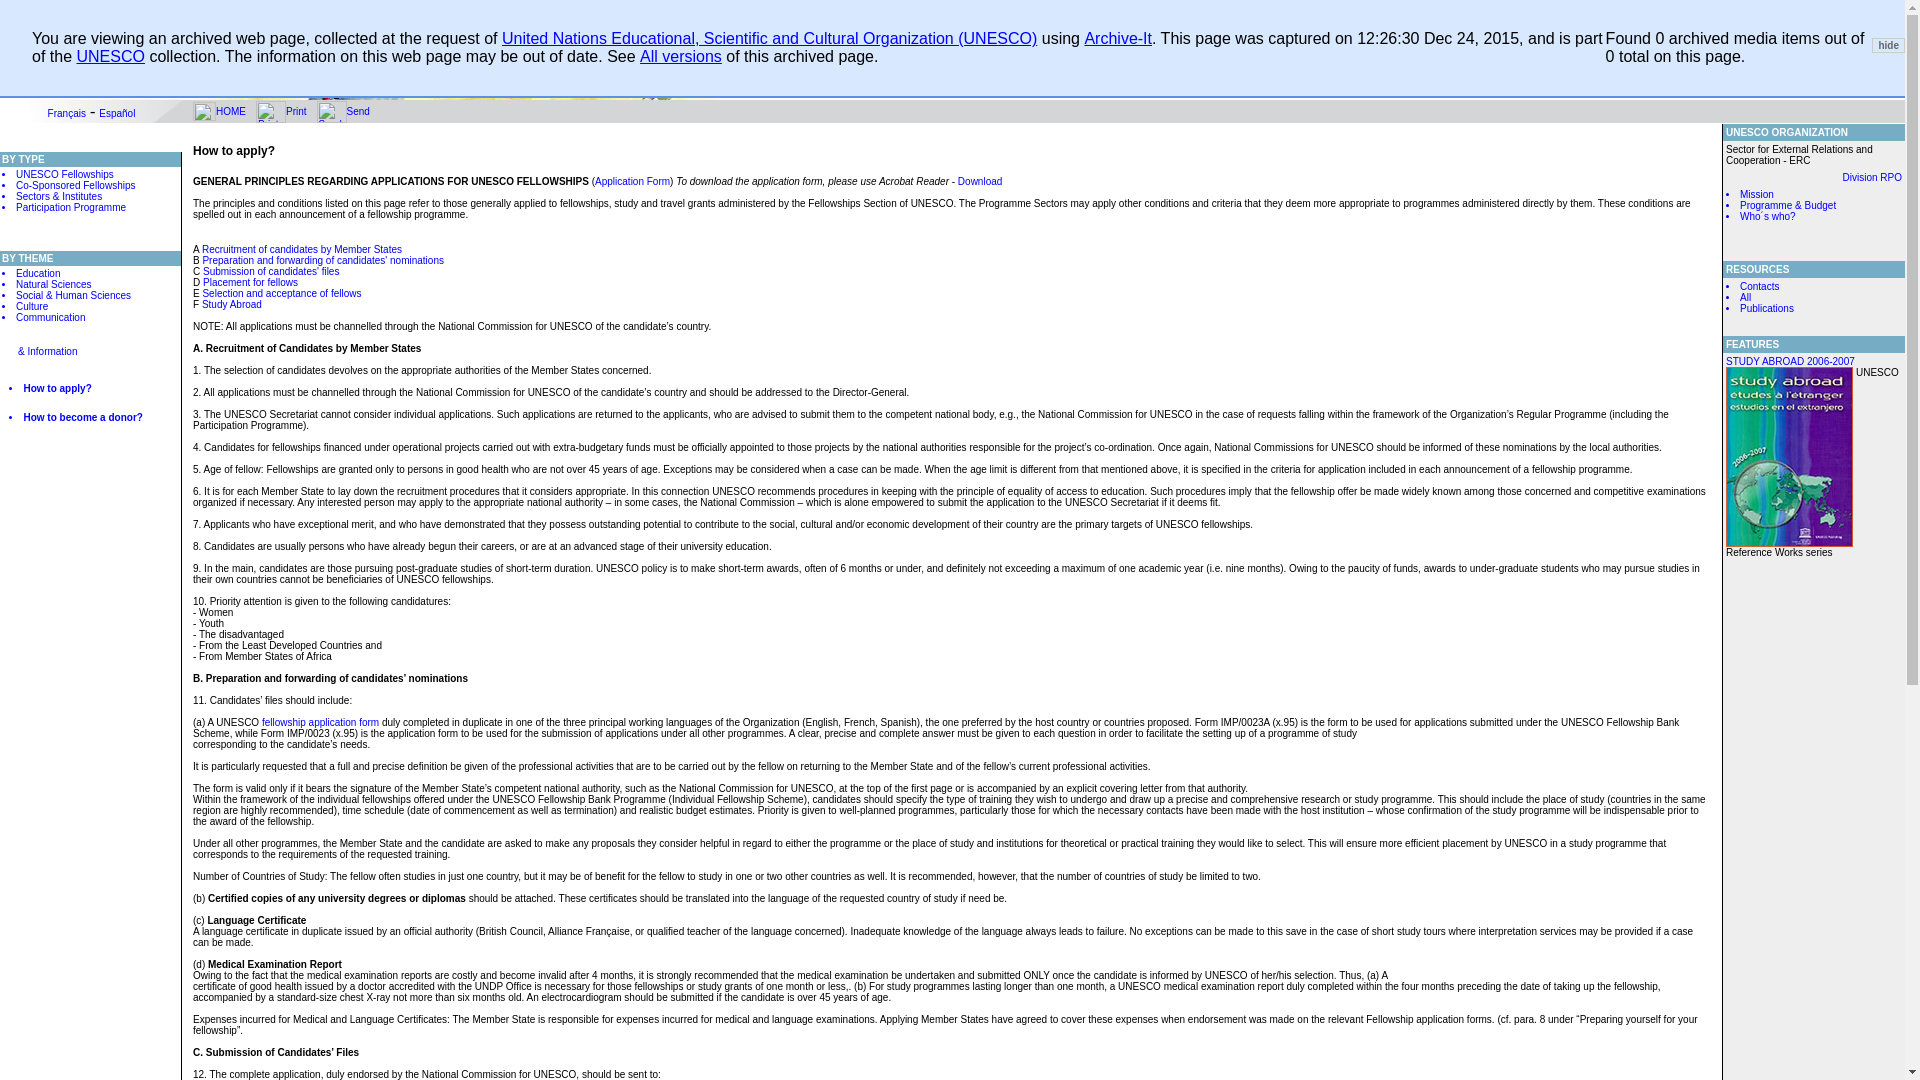 The image size is (1920, 1080). I want to click on Preparation and forwarding of candidates' nominations, so click(322, 260).